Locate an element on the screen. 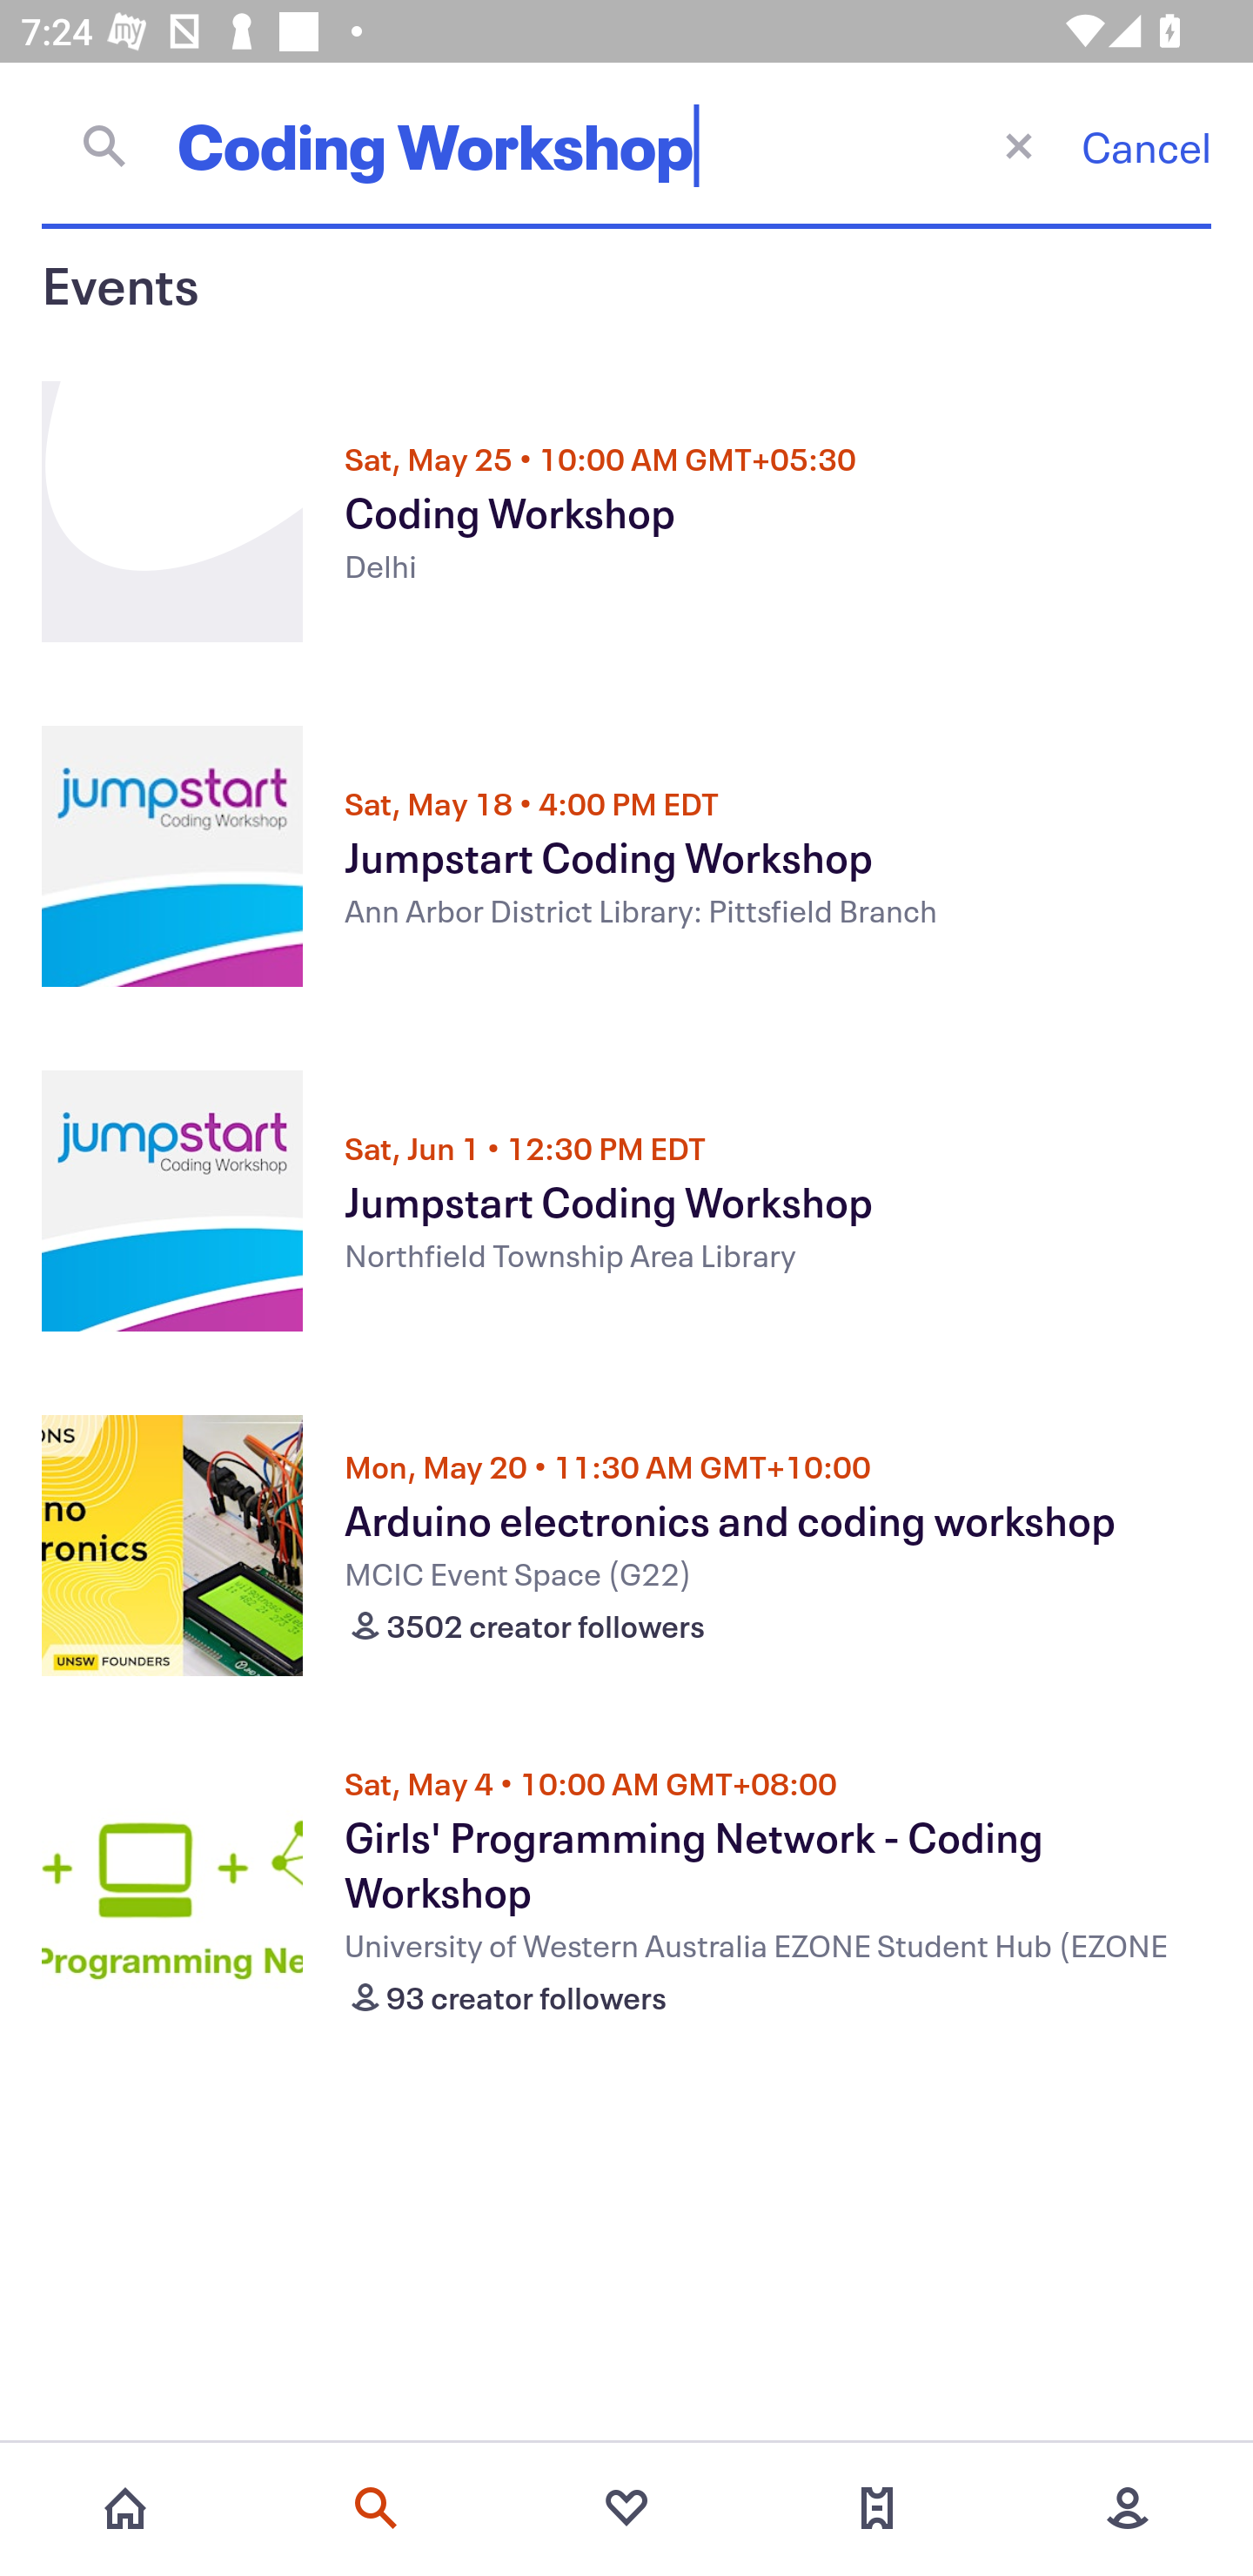 Image resolution: width=1253 pixels, height=2576 pixels. Home is located at coordinates (125, 2508).